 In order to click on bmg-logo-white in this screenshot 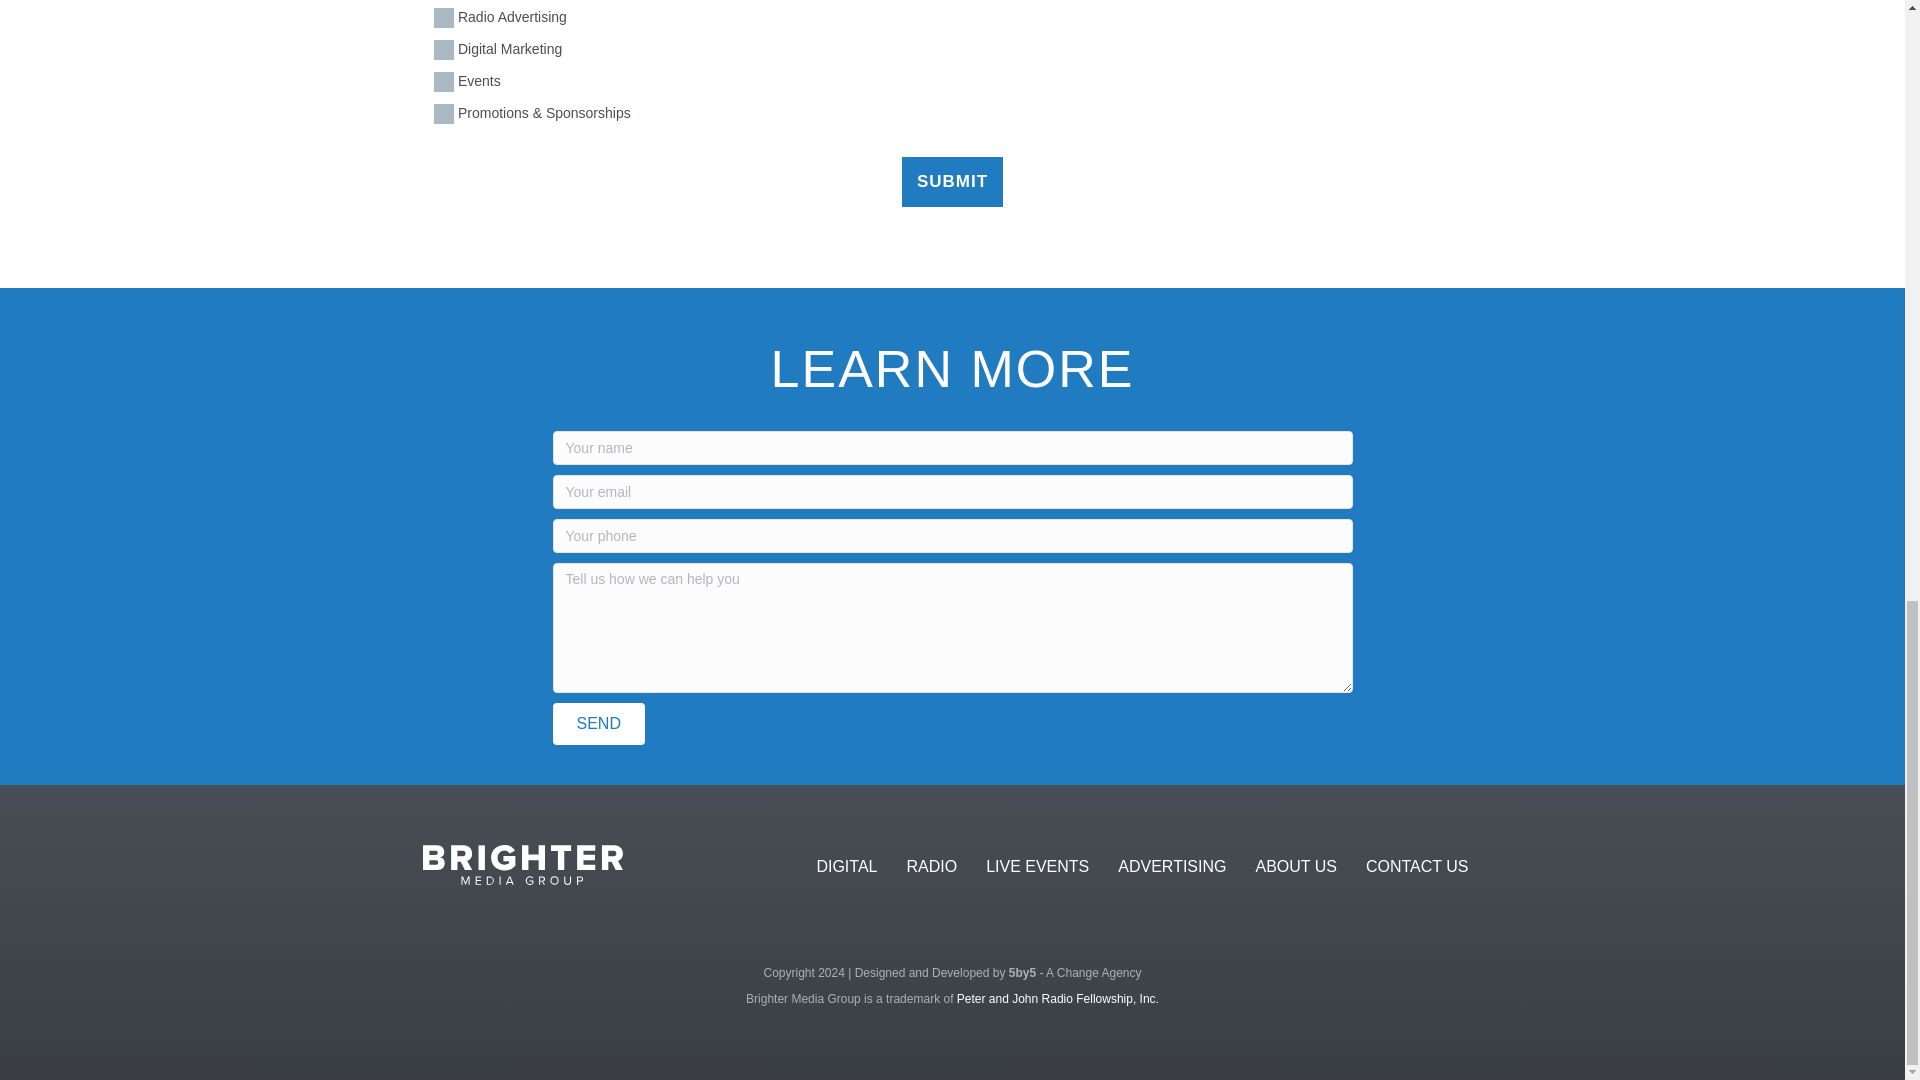, I will do `click(522, 864)`.